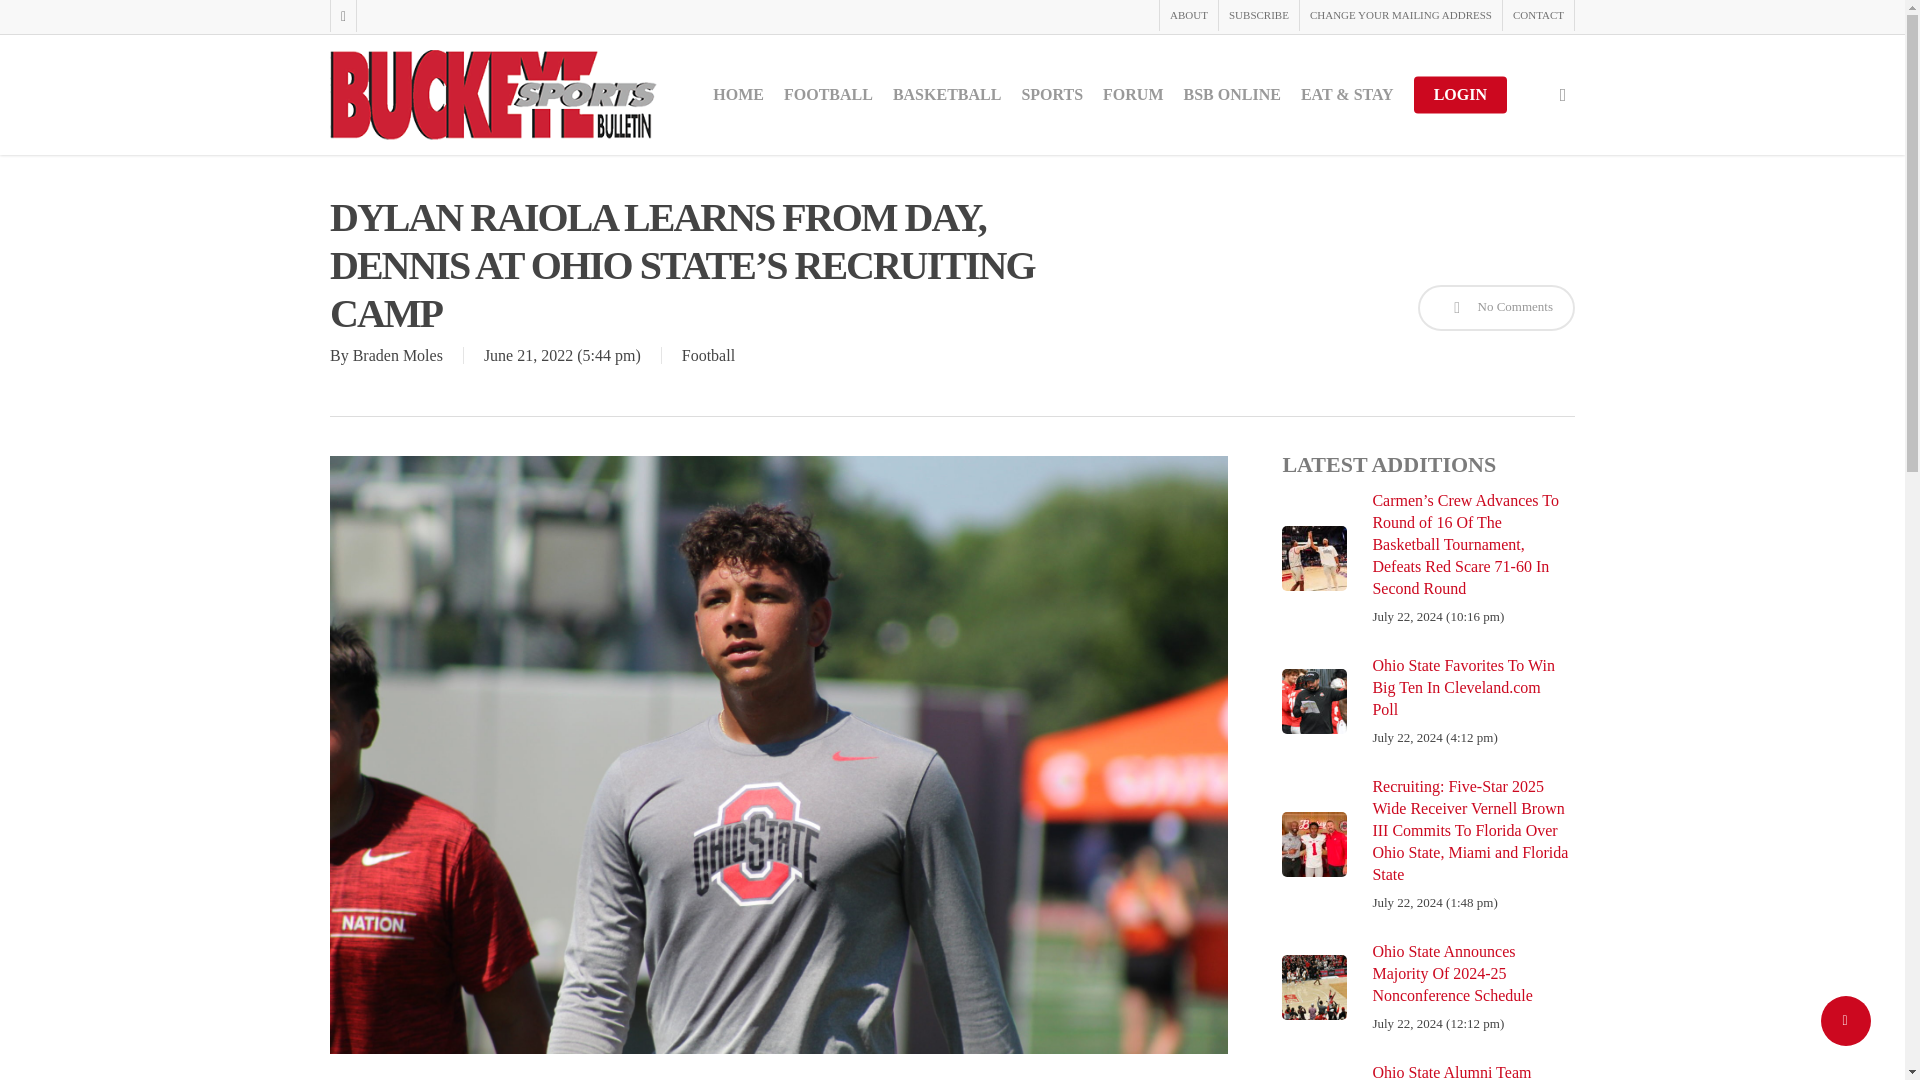 Image resolution: width=1920 pixels, height=1080 pixels. What do you see at coordinates (1052, 94) in the screenshot?
I see `SPORTS` at bounding box center [1052, 94].